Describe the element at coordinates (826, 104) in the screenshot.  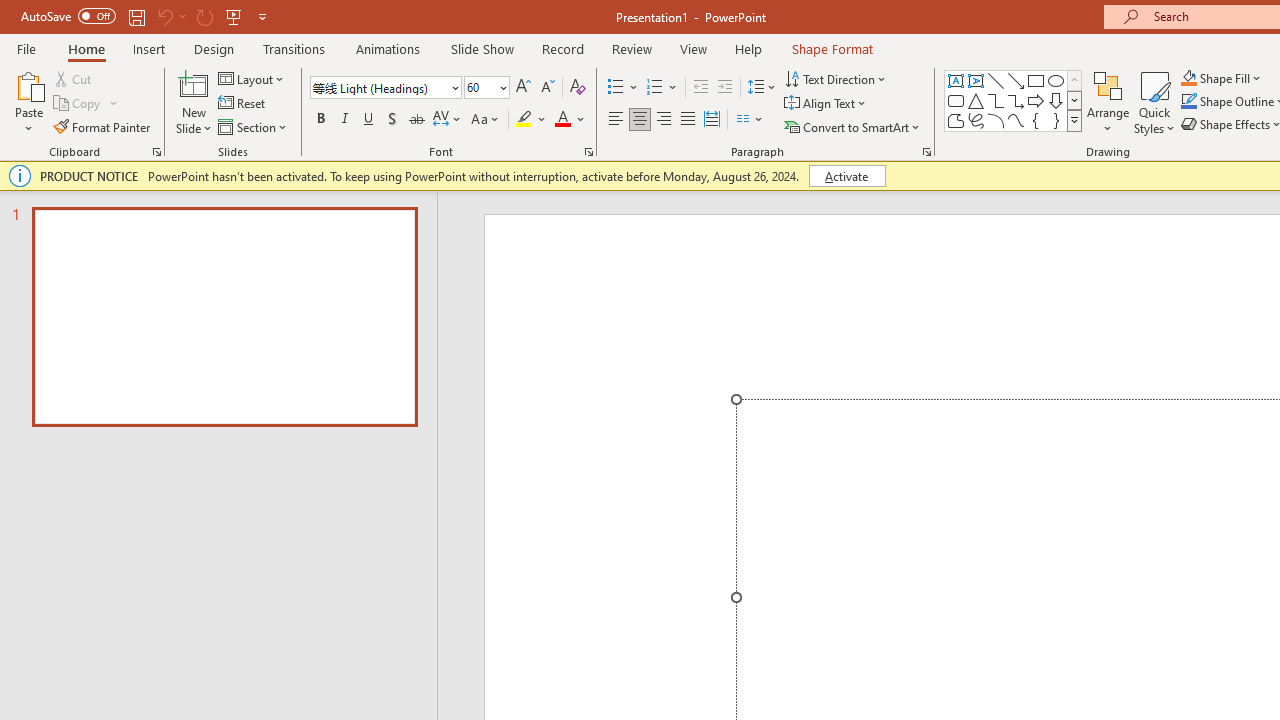
I see `Align Text` at that location.